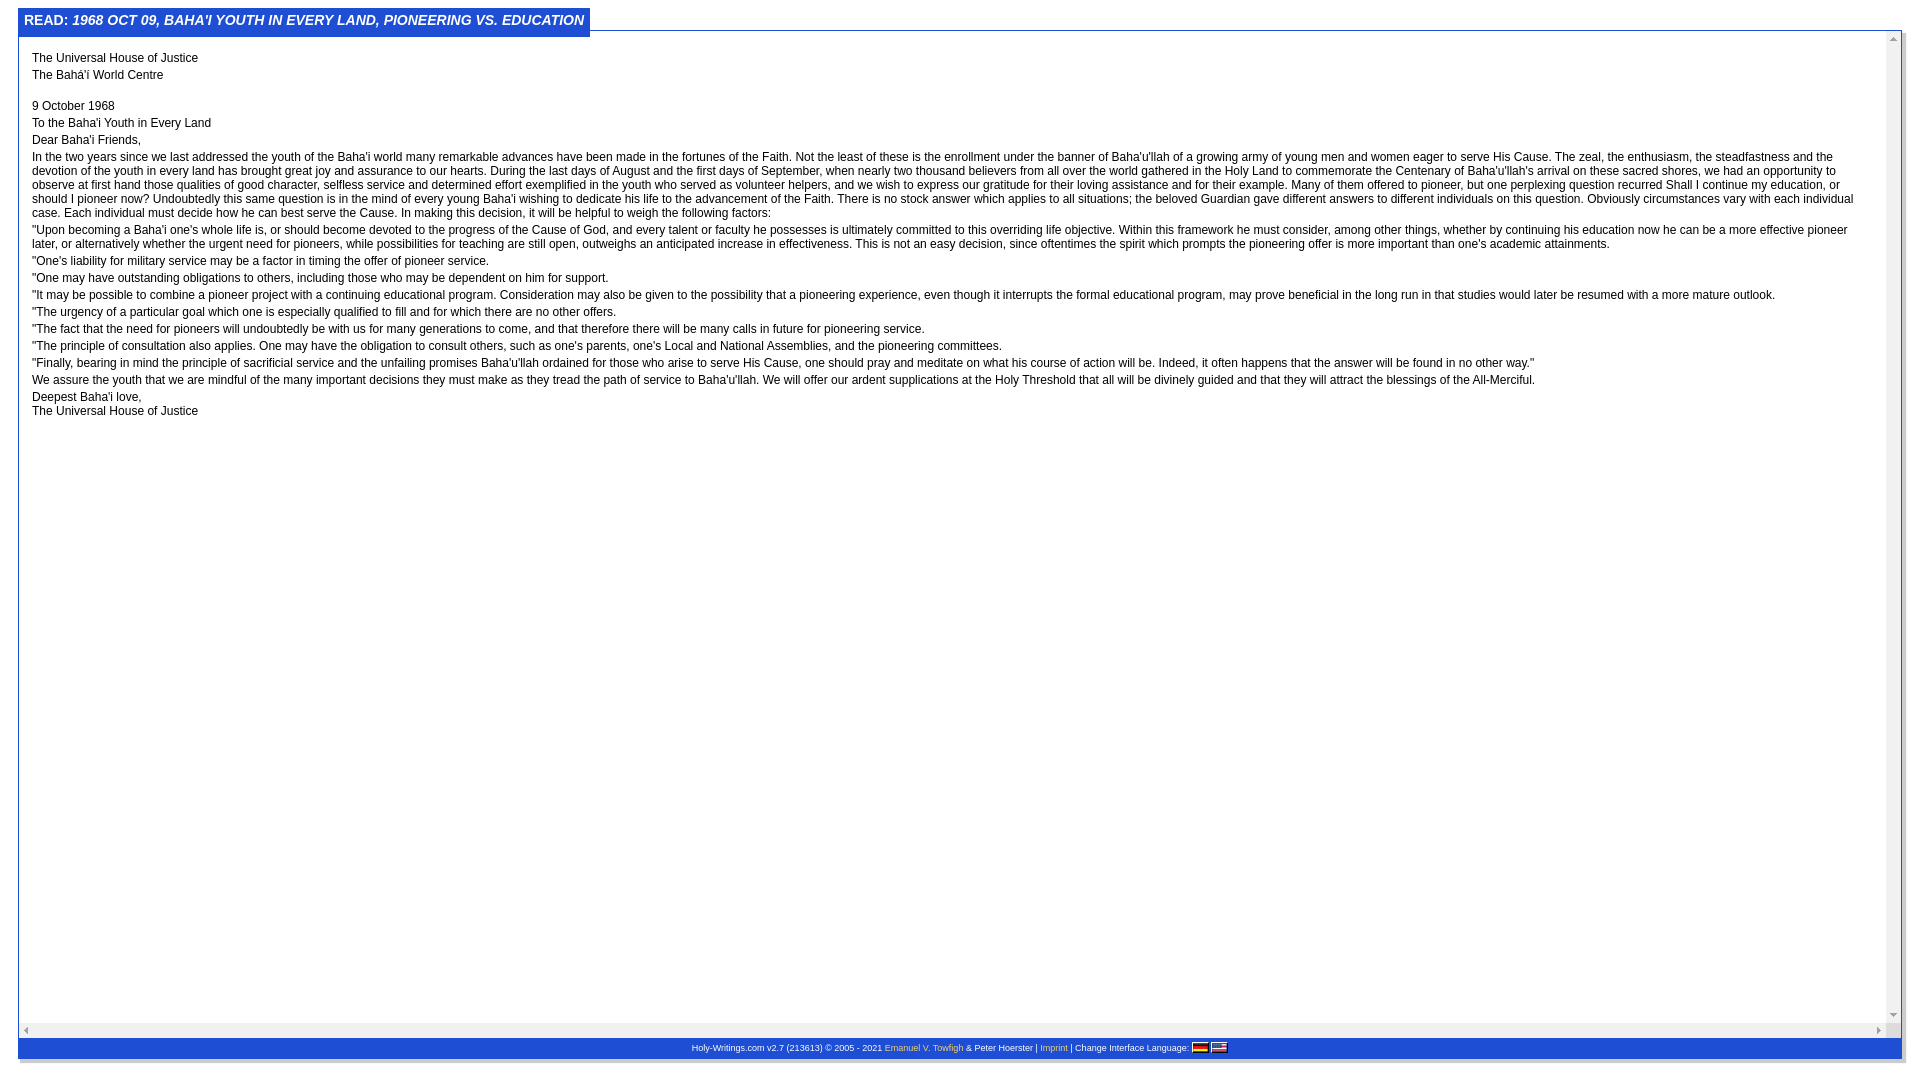  Describe the element at coordinates (1220, 1048) in the screenshot. I see `EN` at that location.